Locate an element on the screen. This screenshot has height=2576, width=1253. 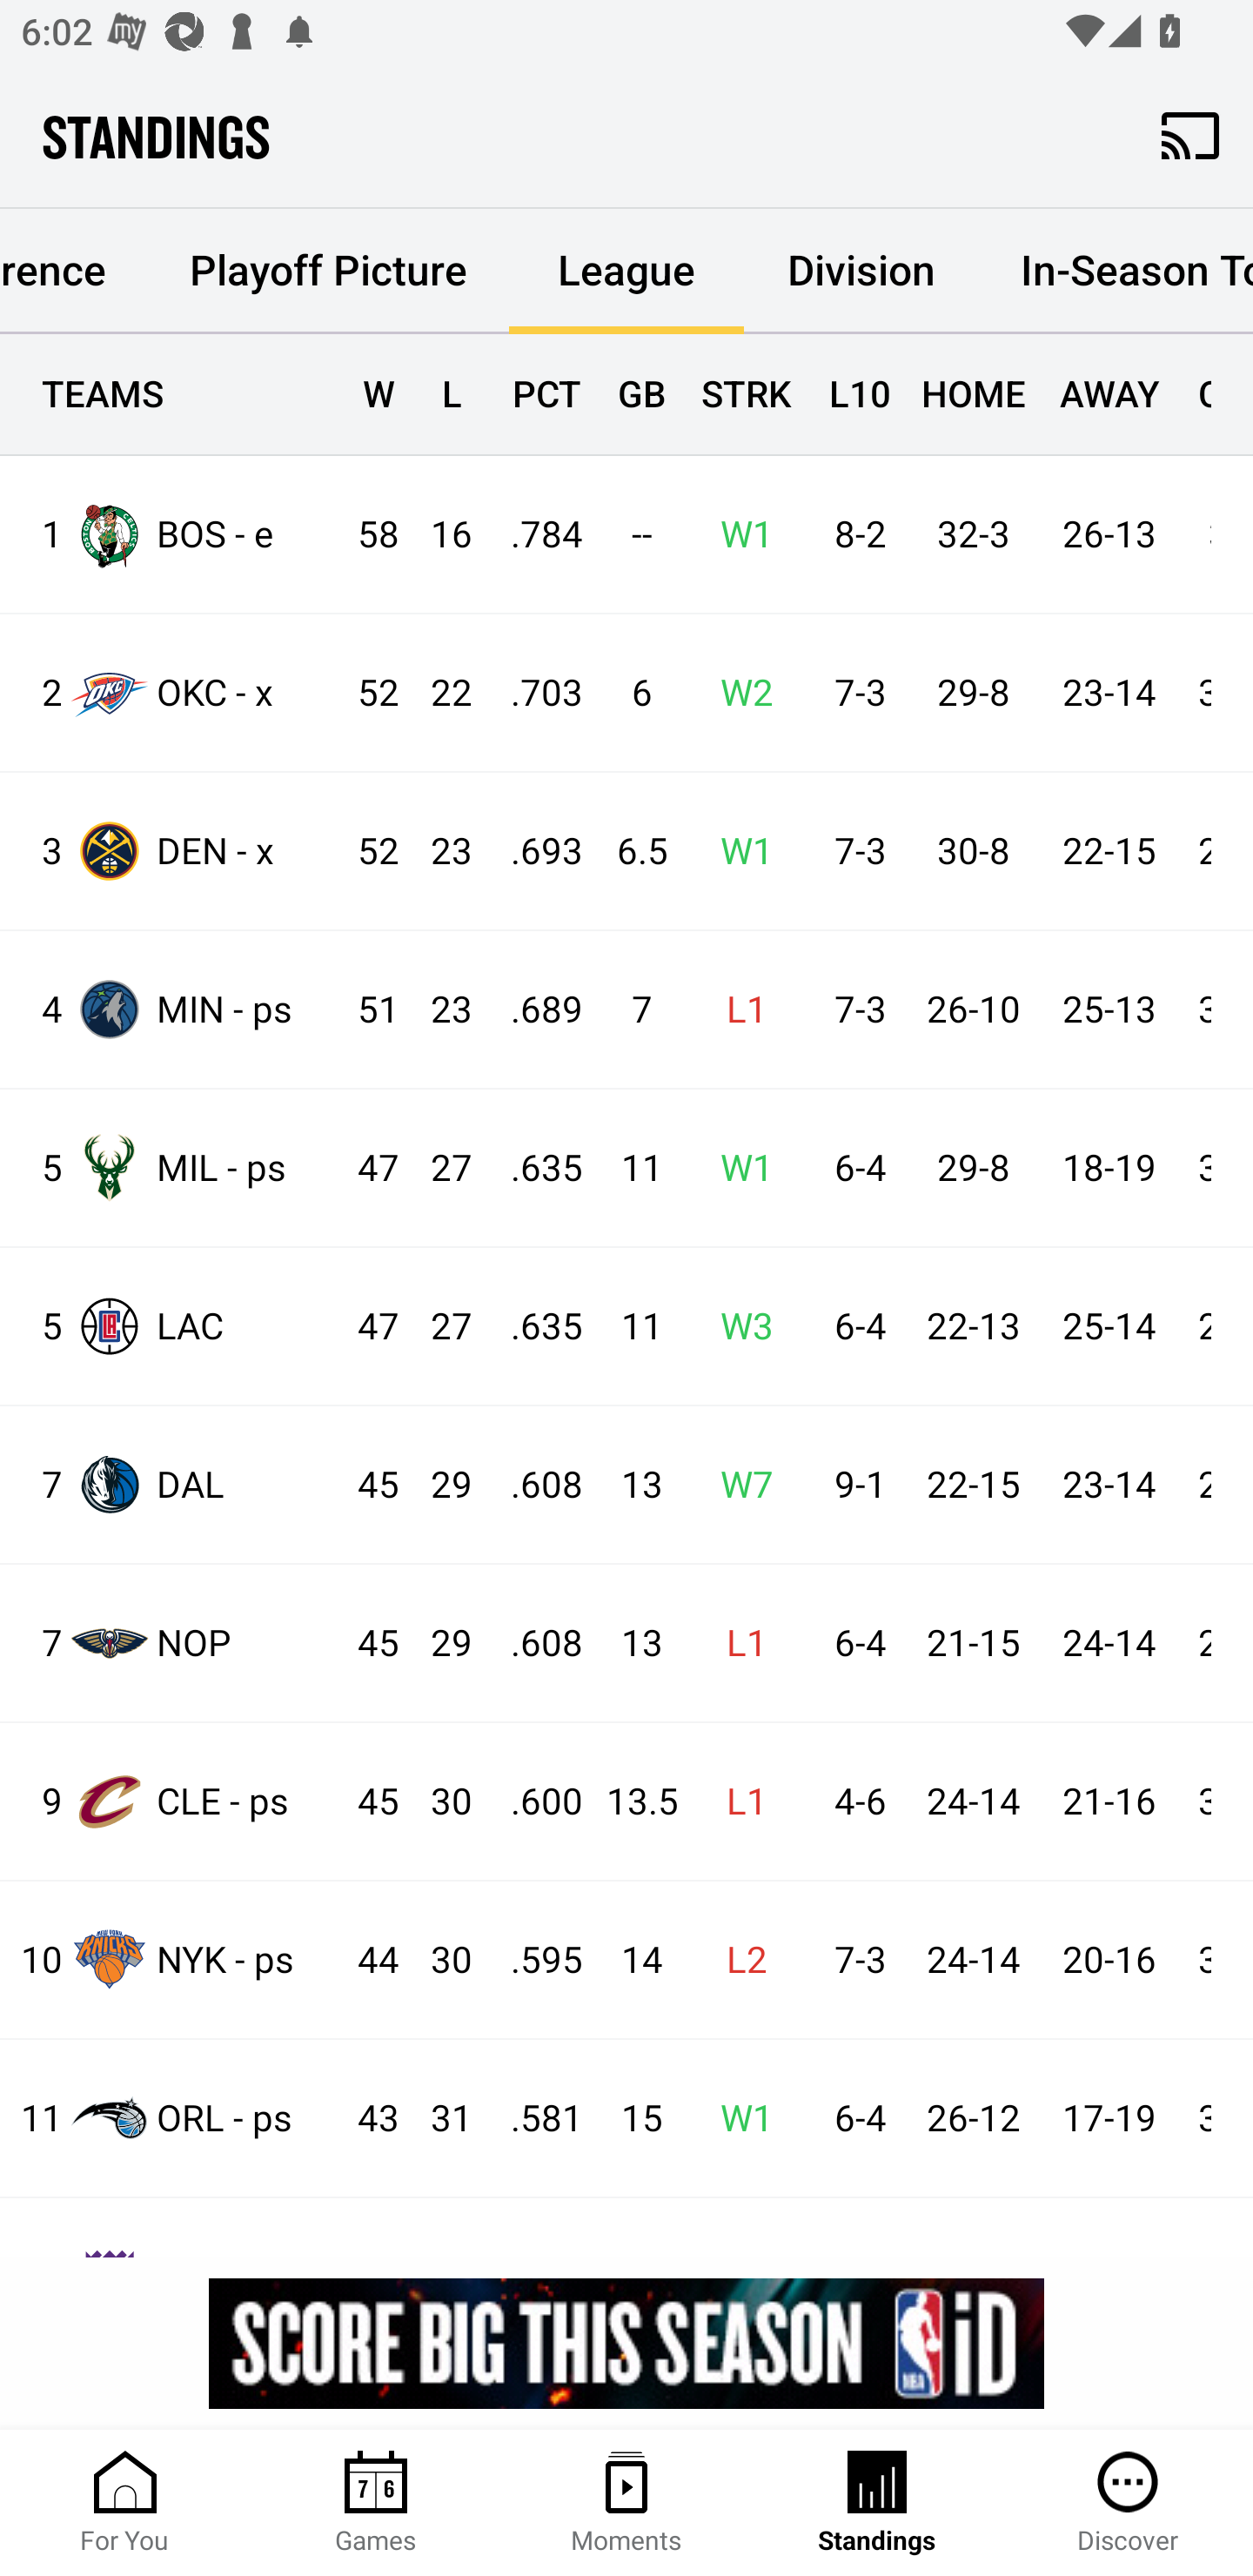
29 is located at coordinates (437, 1643).